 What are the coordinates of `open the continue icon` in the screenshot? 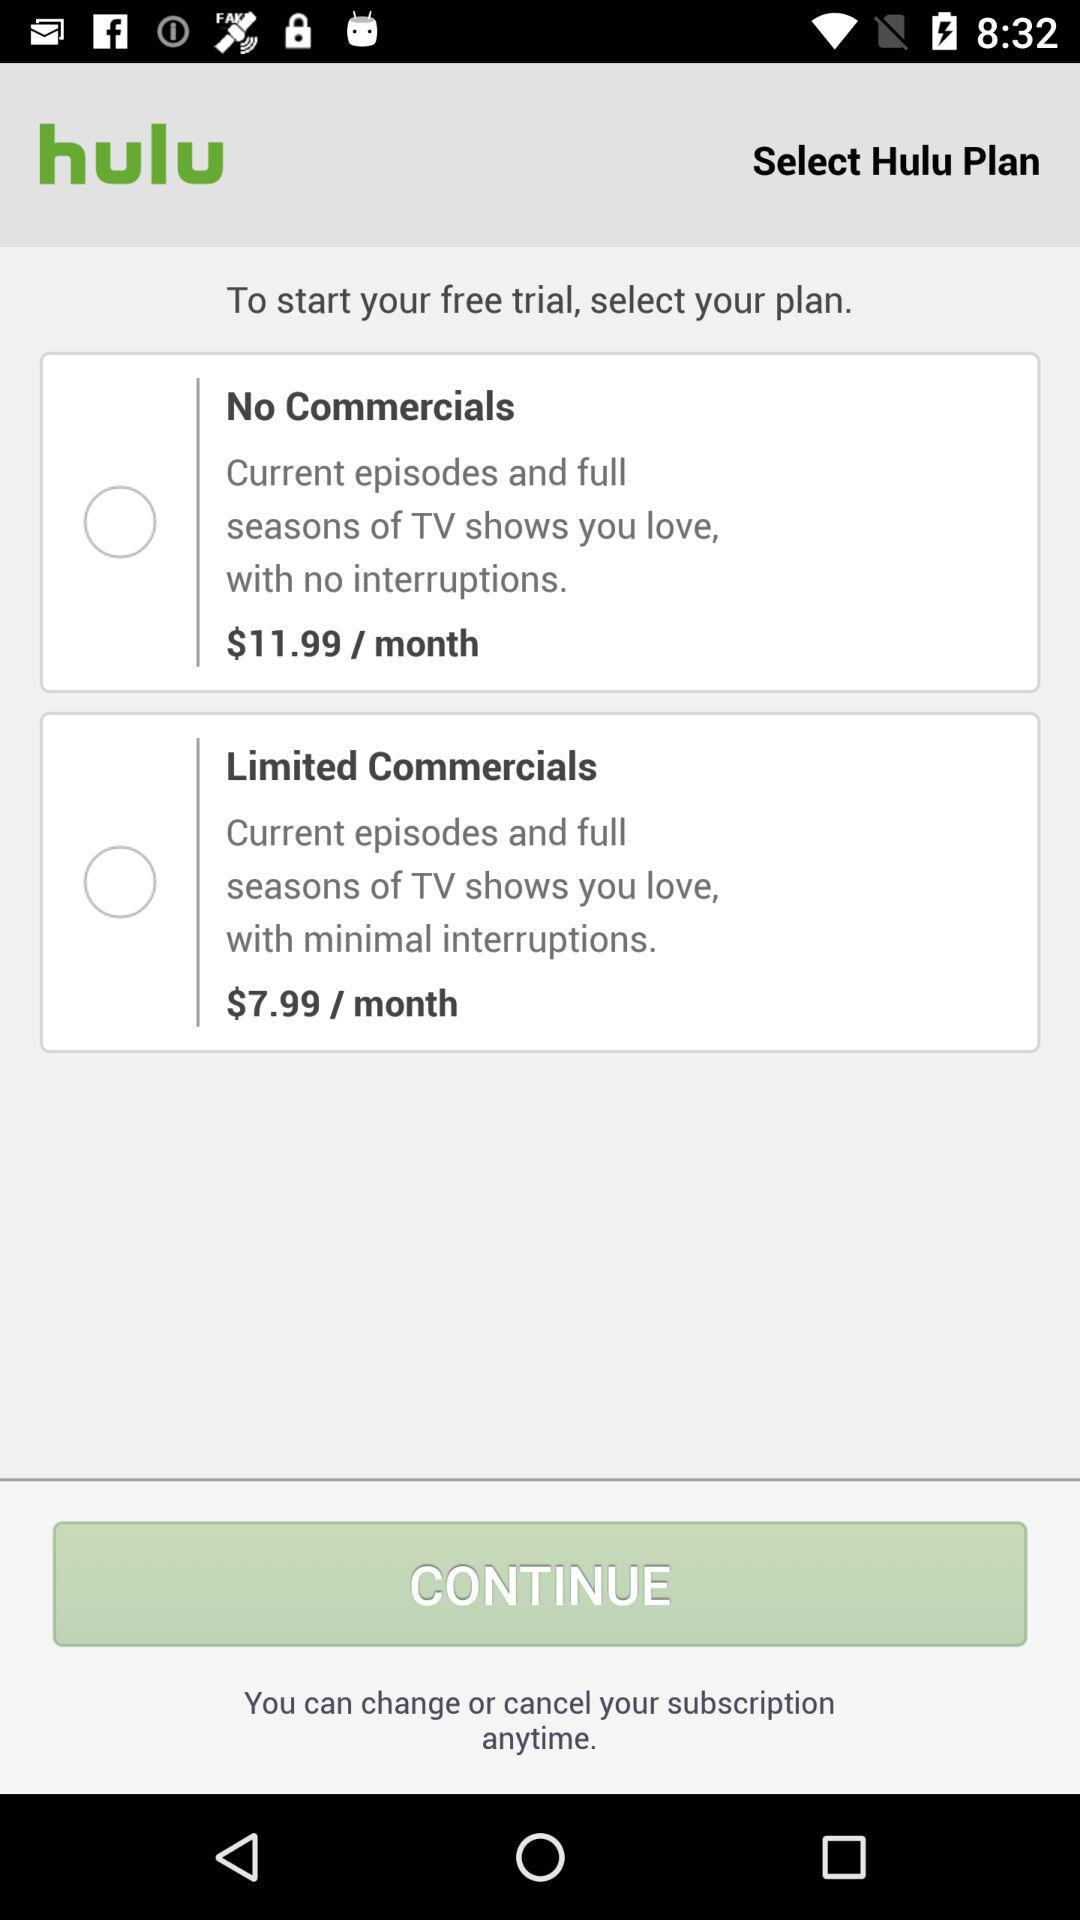 It's located at (540, 1584).